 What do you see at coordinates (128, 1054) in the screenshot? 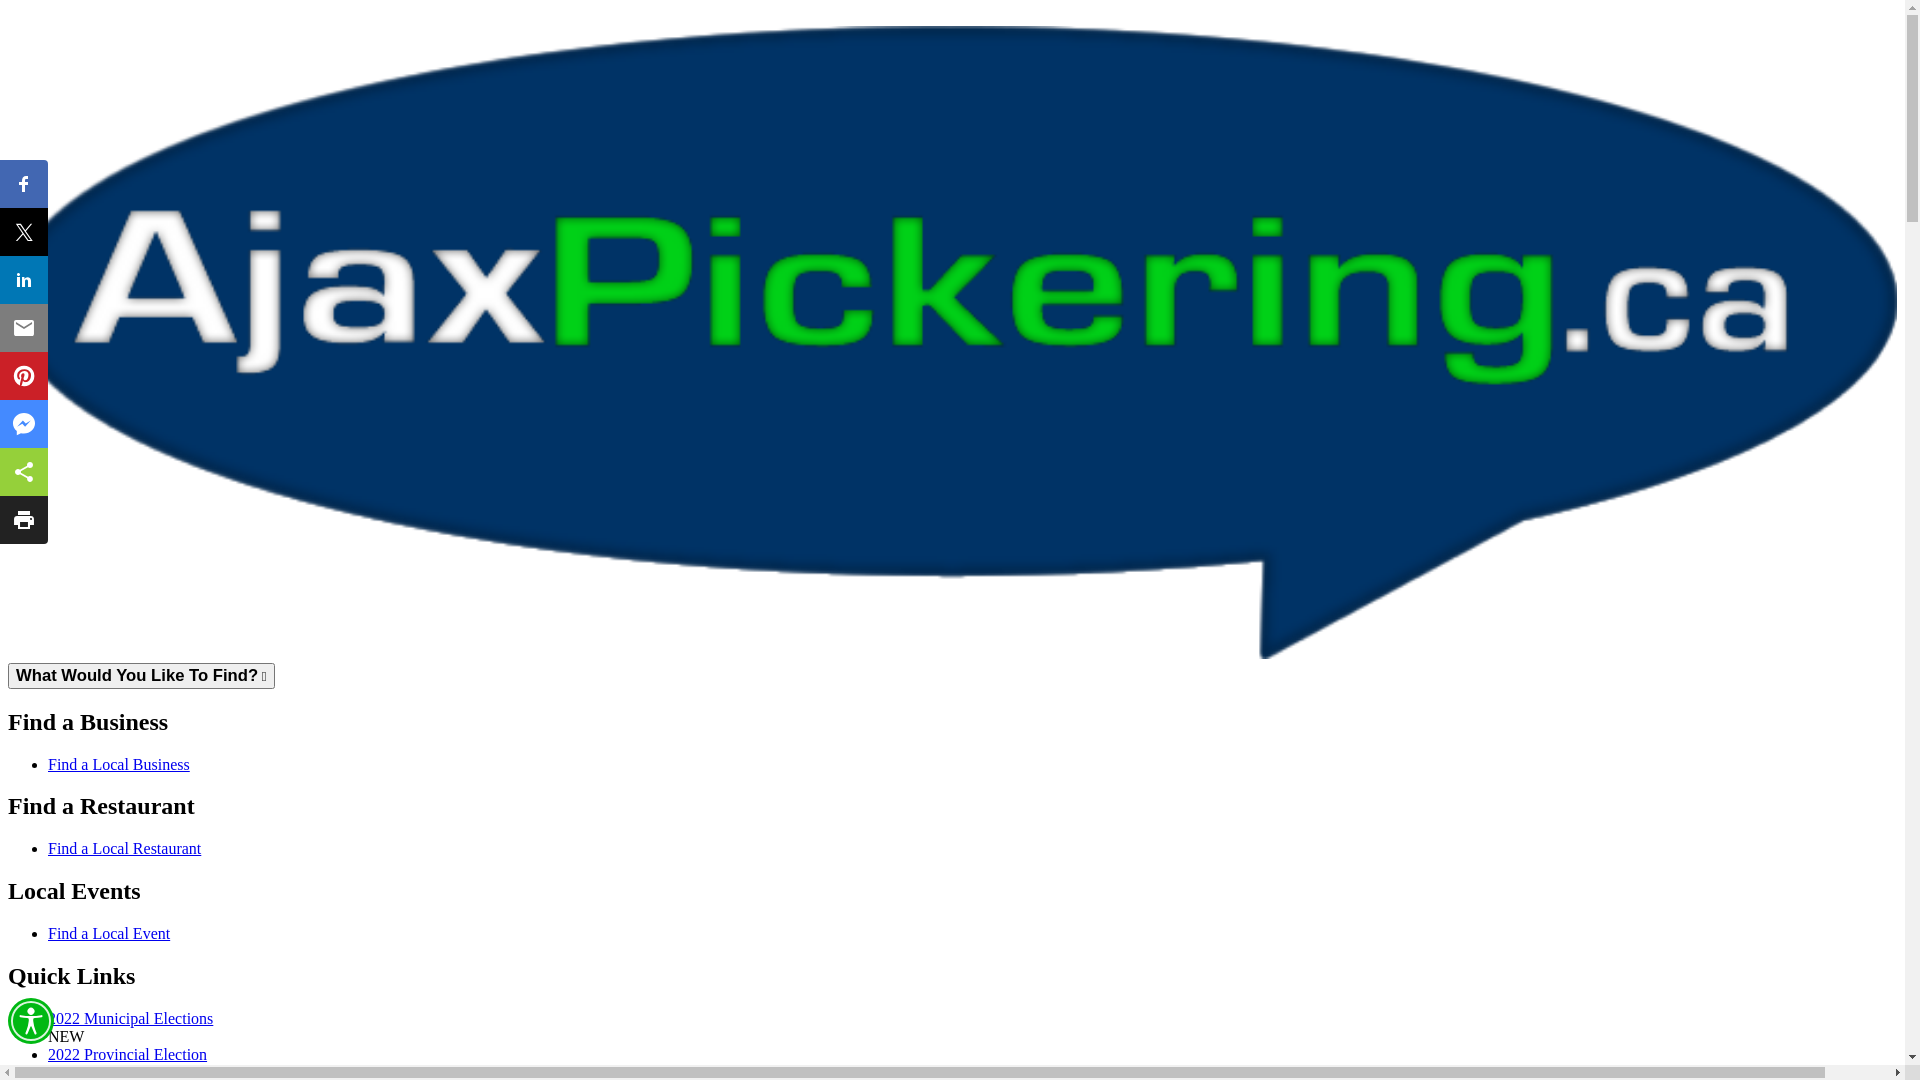
I see `2022 Provincial Election` at bounding box center [128, 1054].